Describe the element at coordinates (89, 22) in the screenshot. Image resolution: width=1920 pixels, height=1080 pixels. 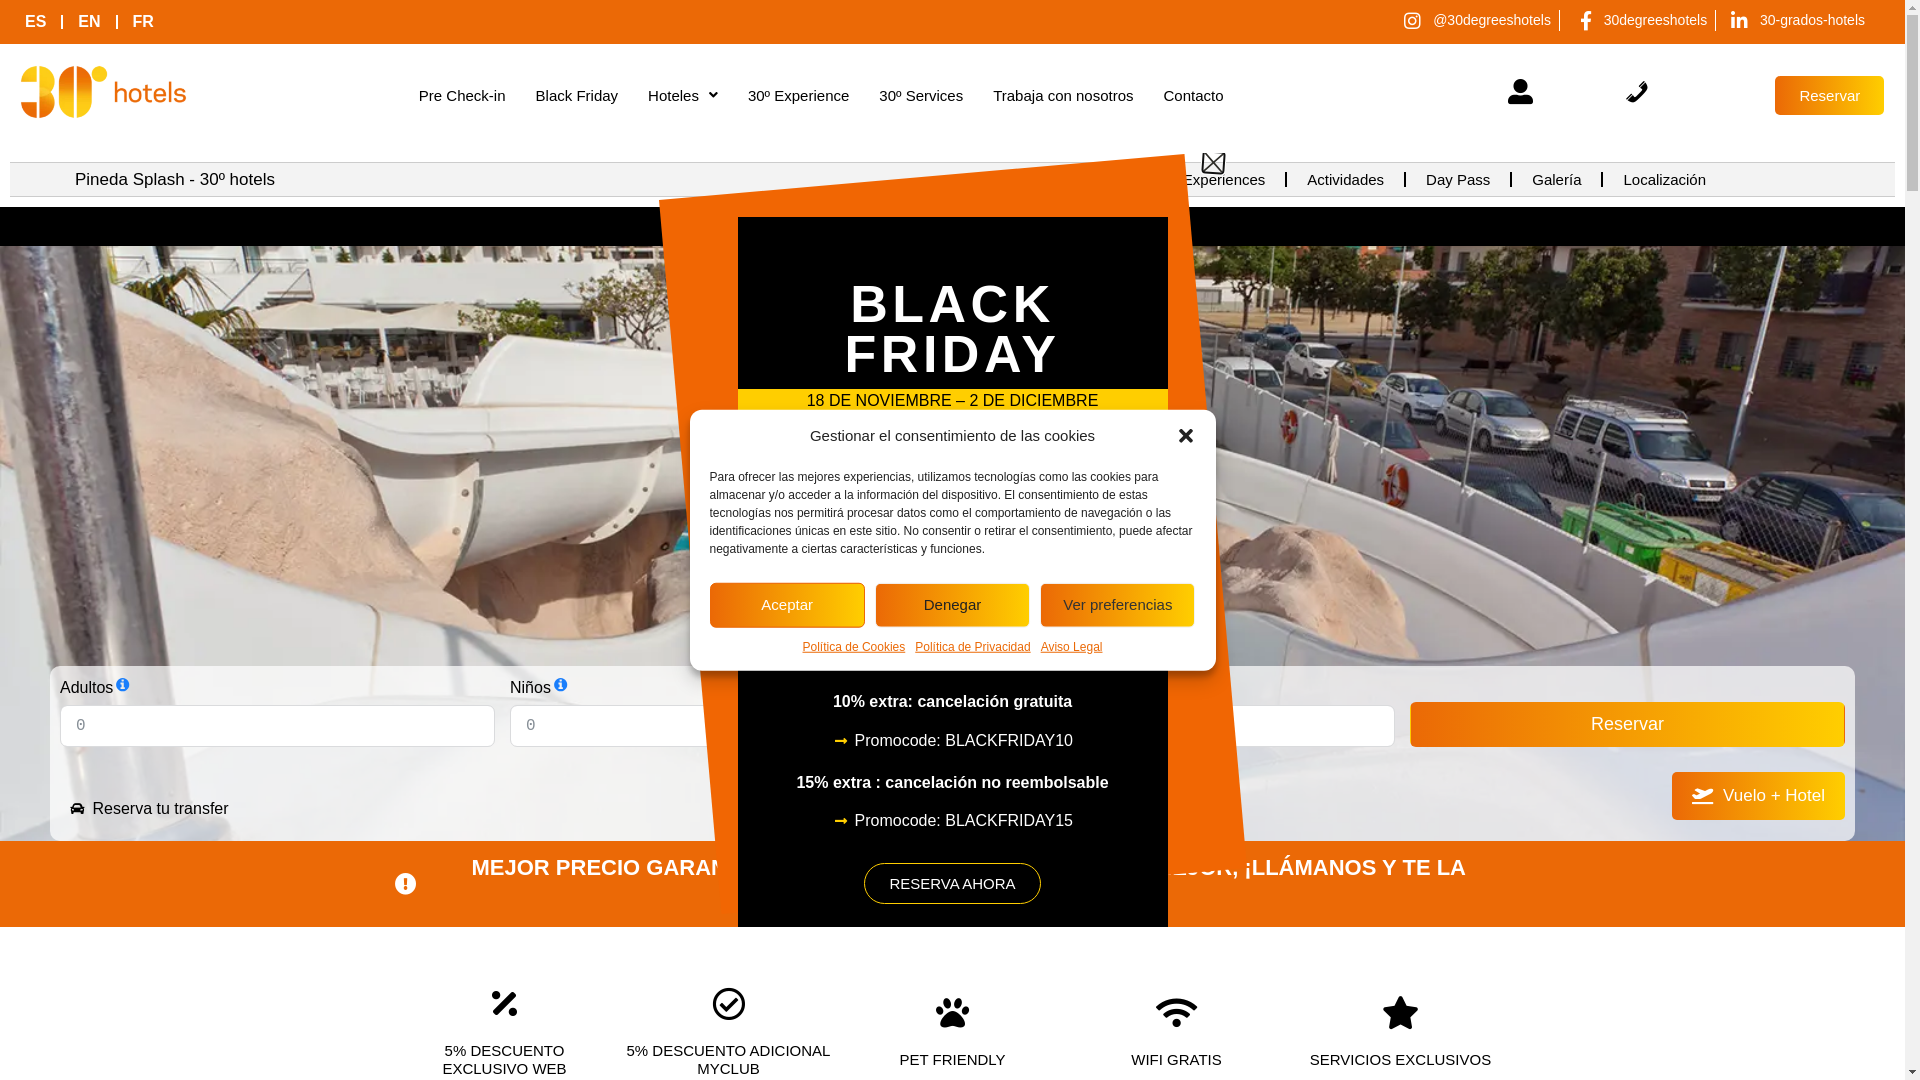
I see `EN` at that location.